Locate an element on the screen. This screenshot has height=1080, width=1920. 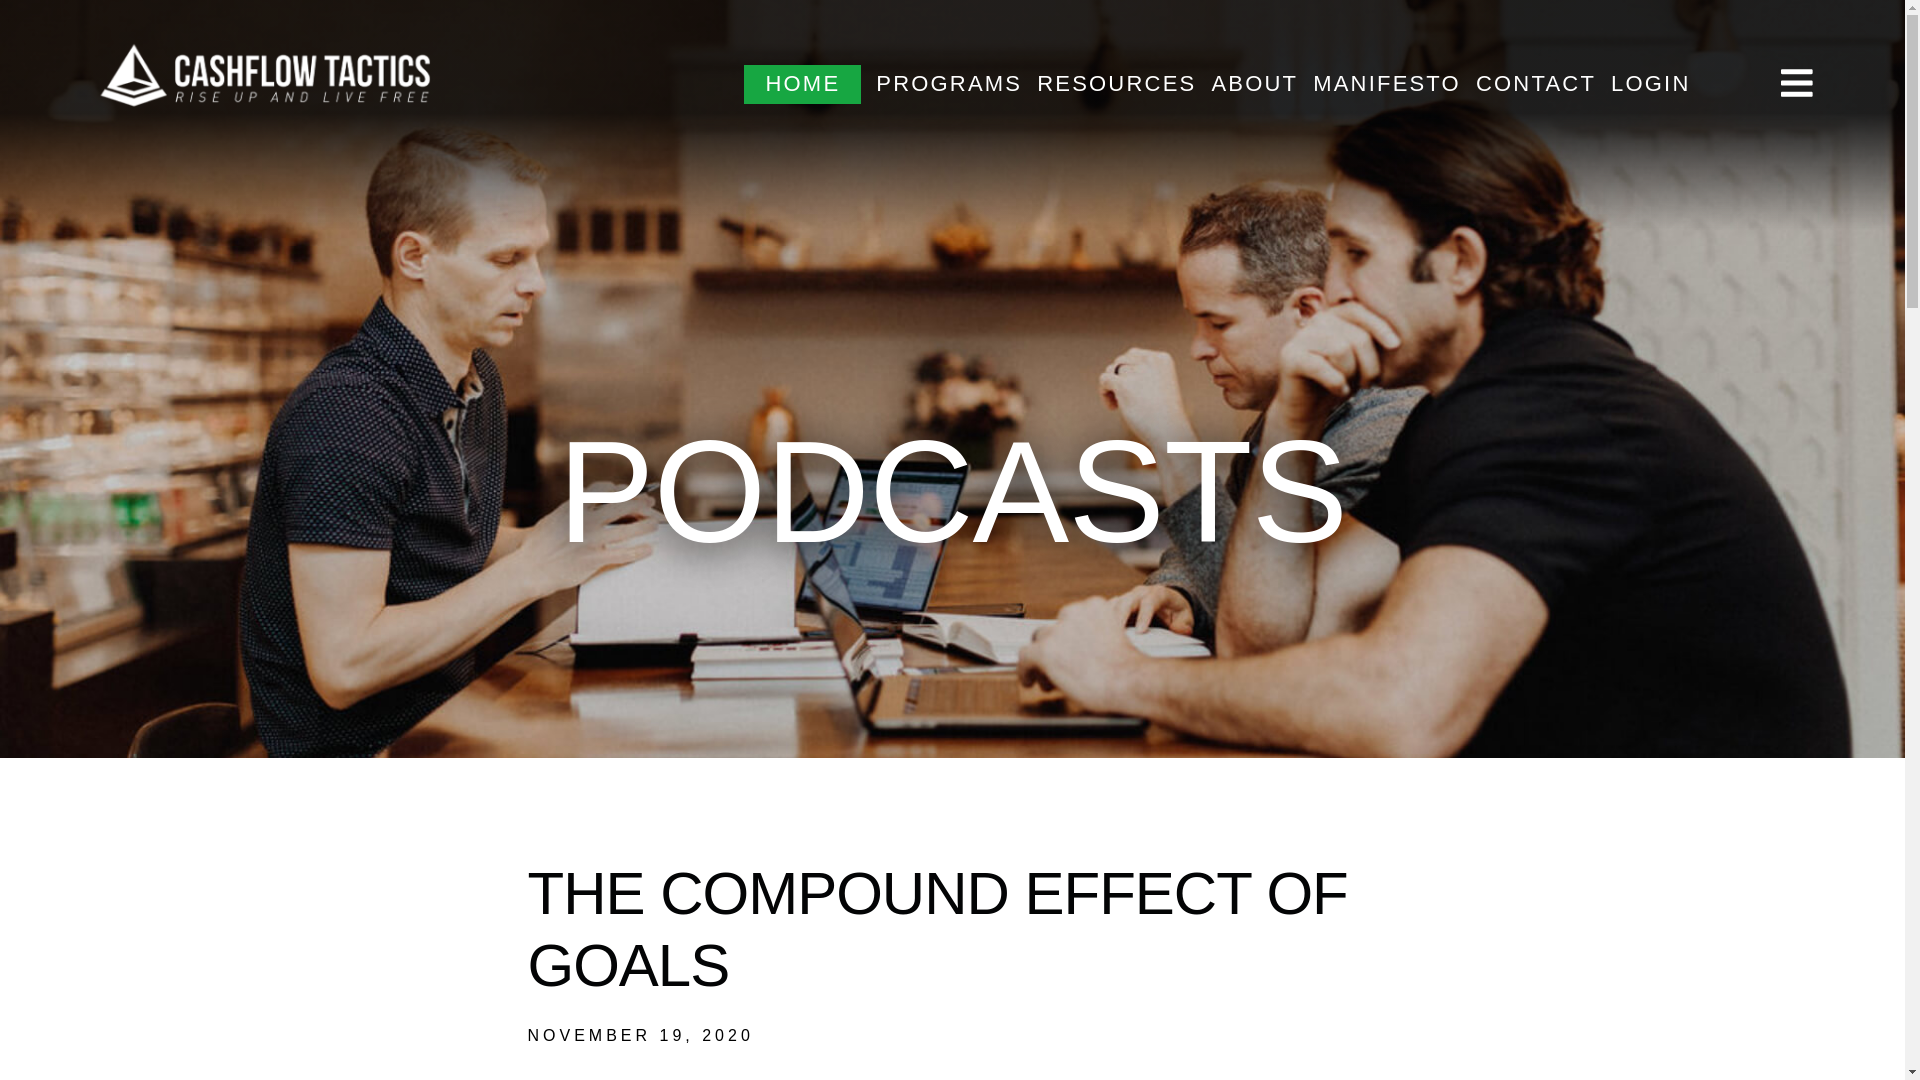
HOME is located at coordinates (802, 84).